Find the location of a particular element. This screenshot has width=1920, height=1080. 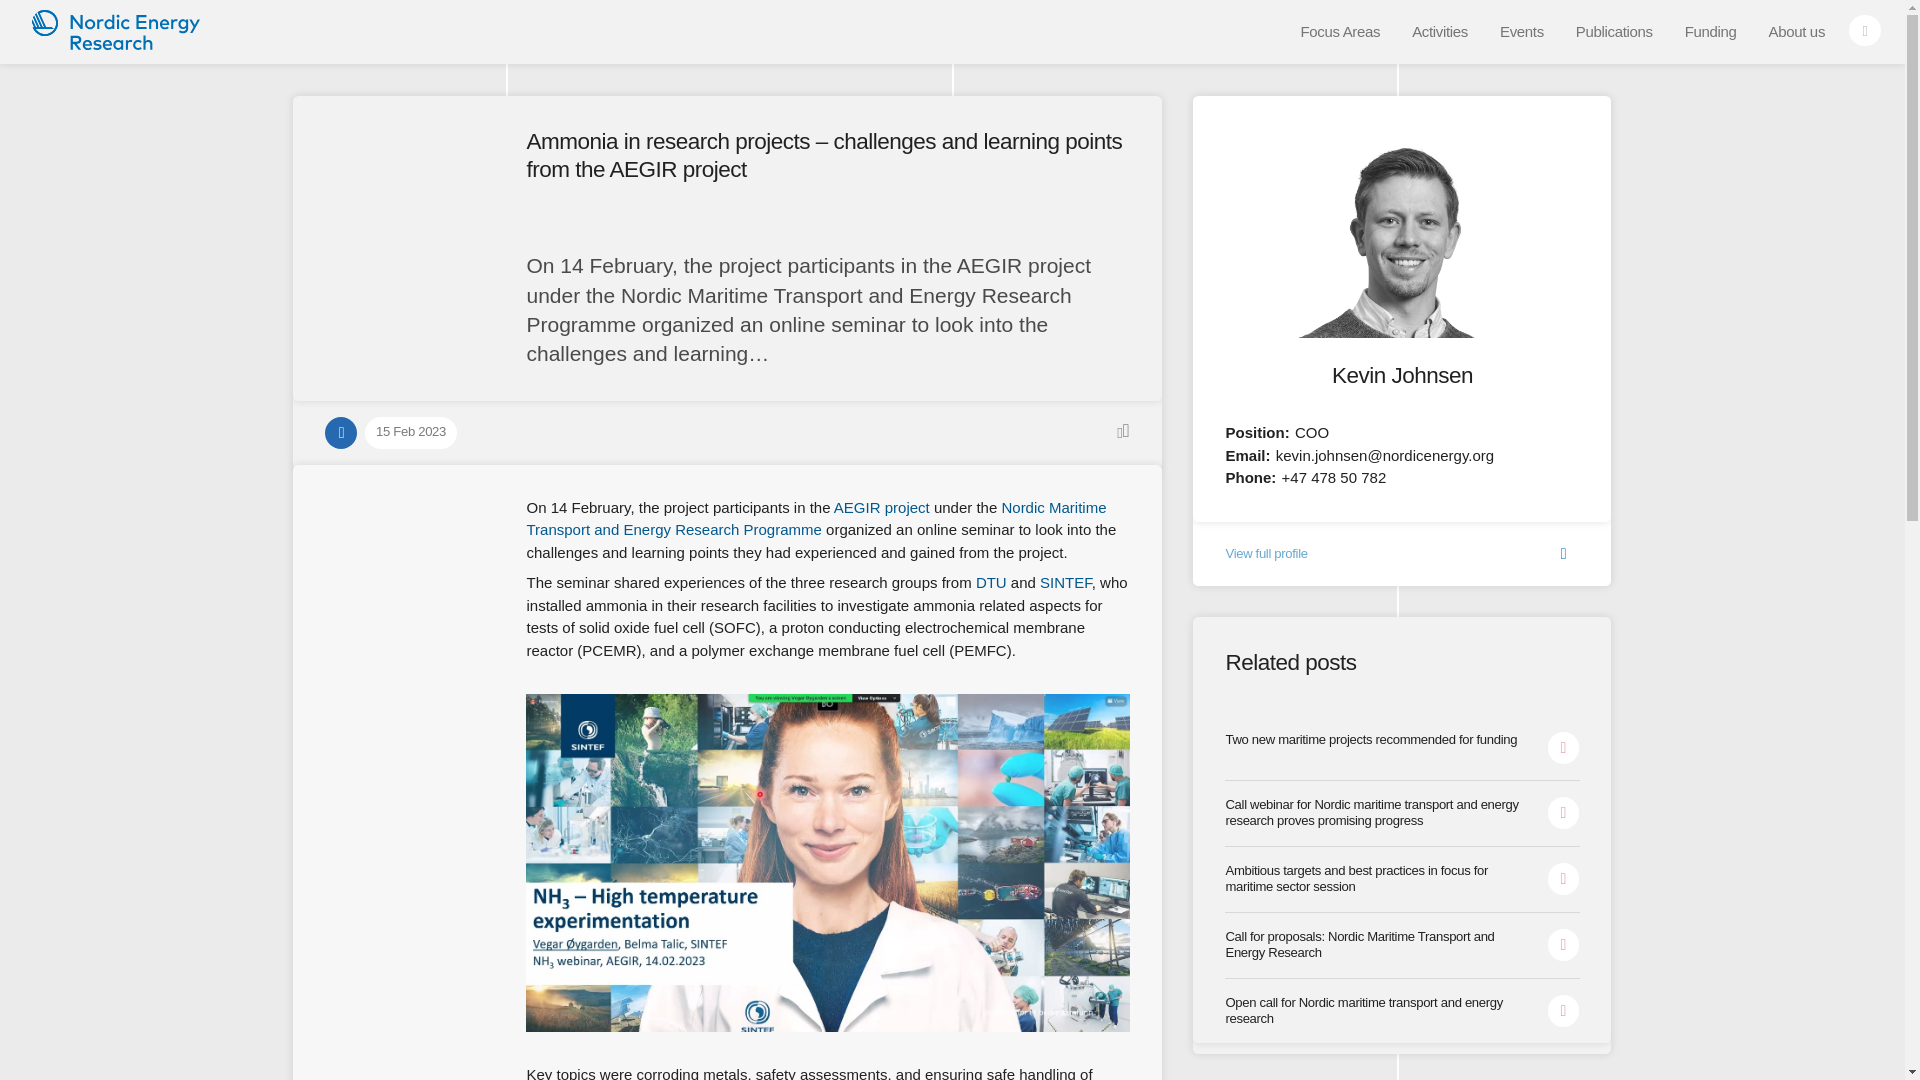

Publications is located at coordinates (1614, 32).